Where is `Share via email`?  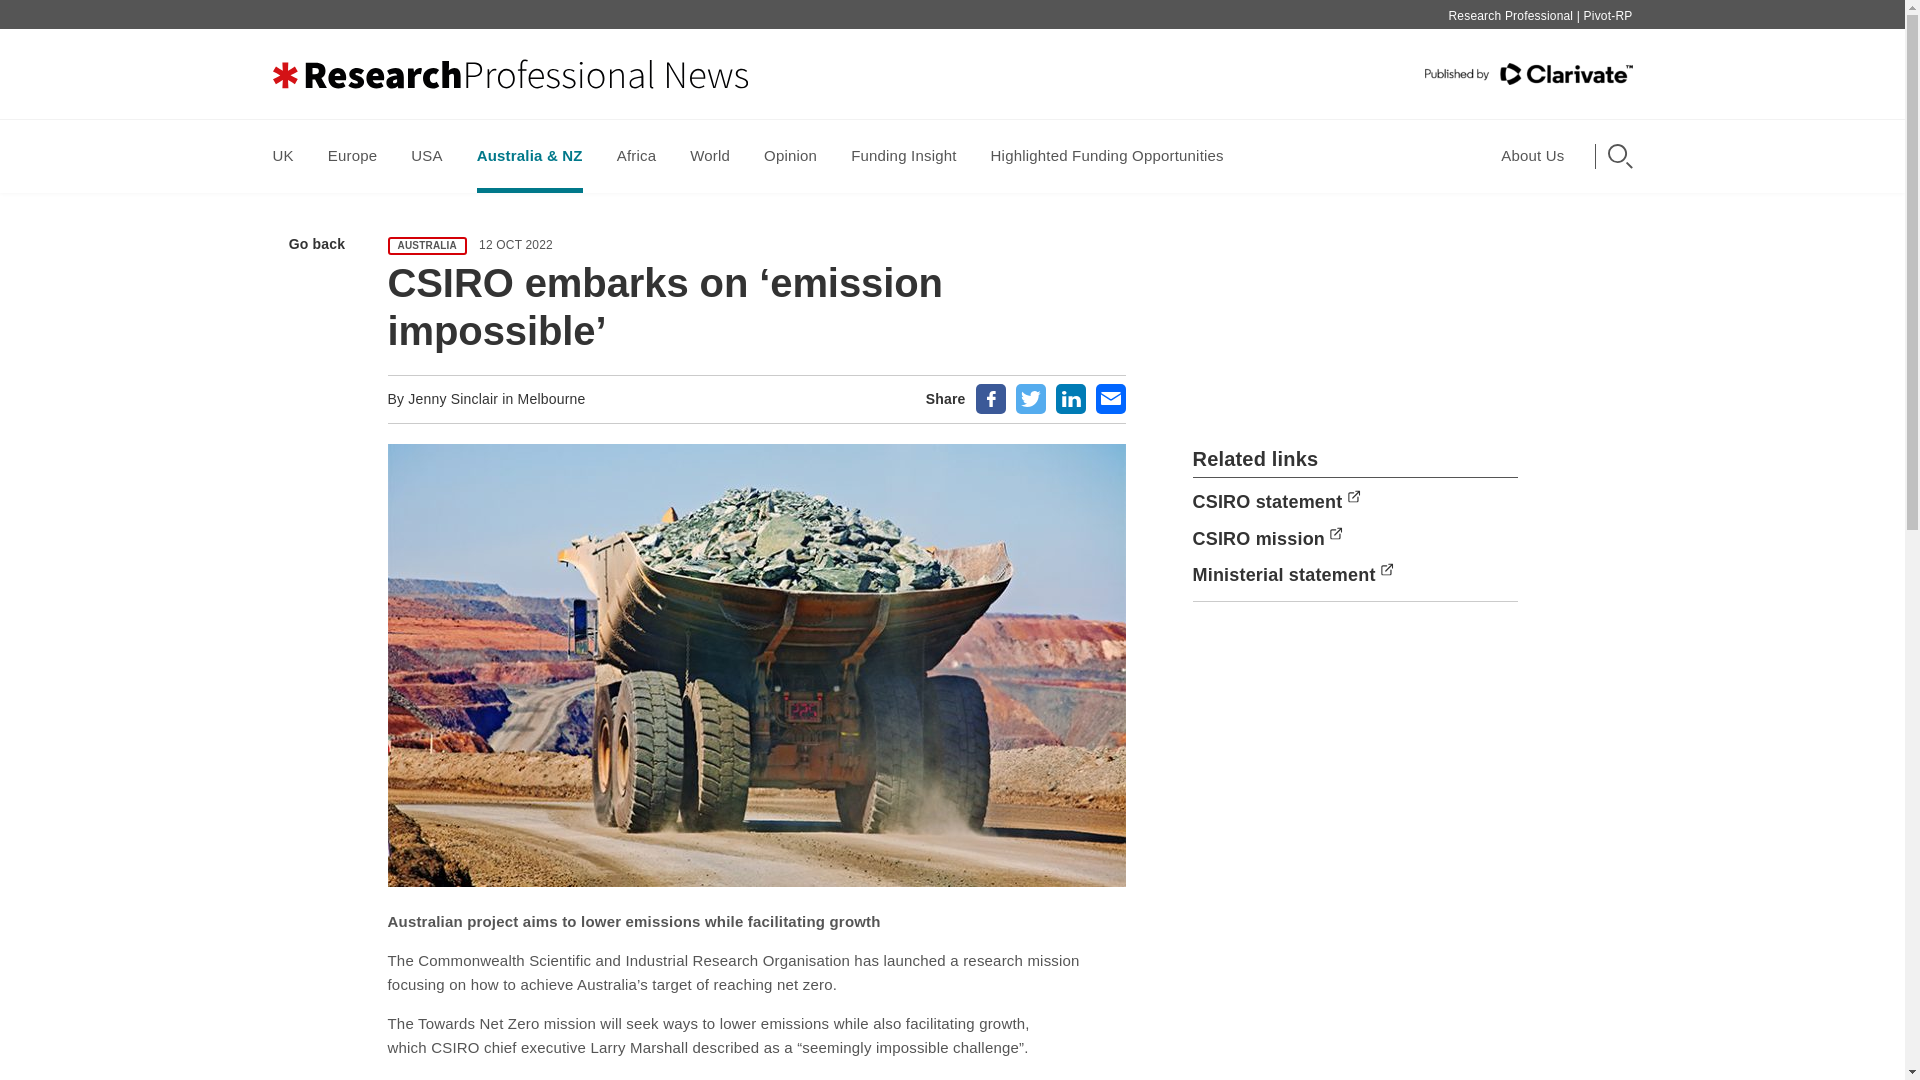
Share via email is located at coordinates (1110, 398).